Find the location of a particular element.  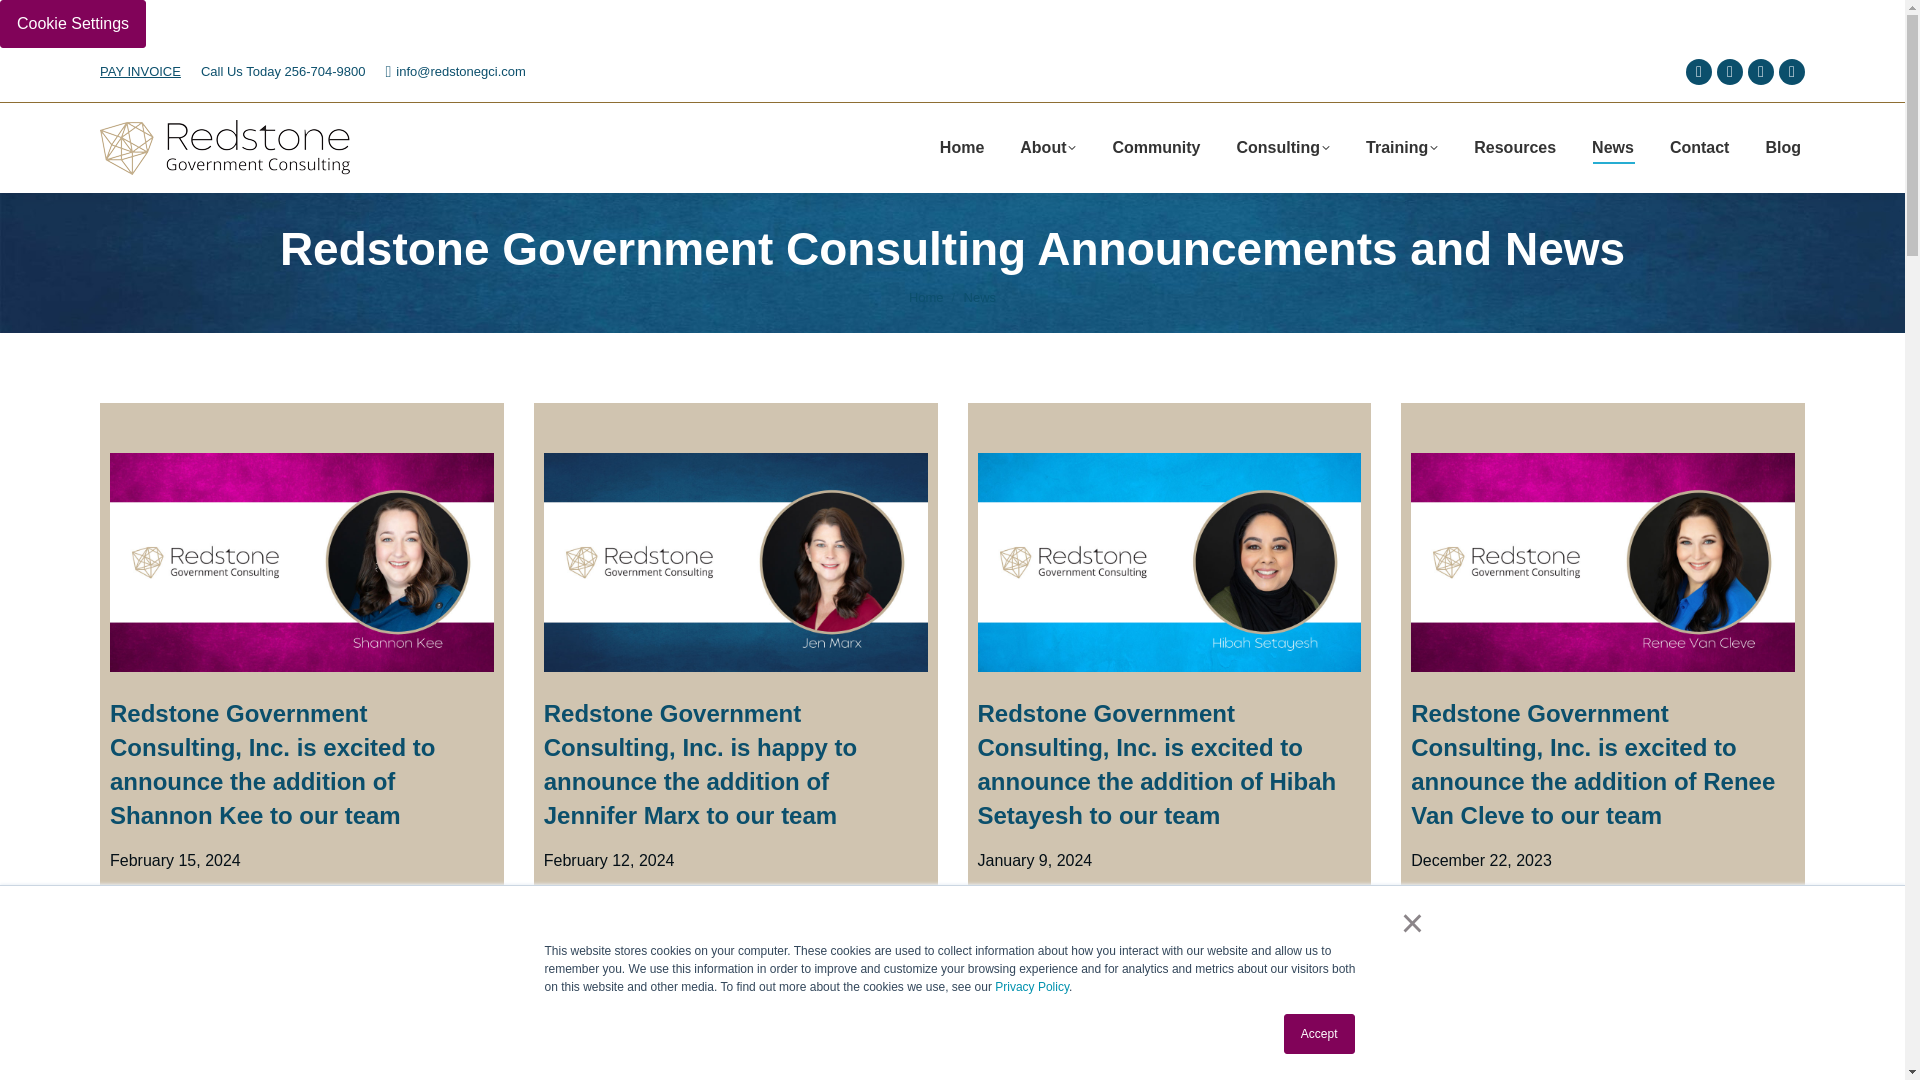

Facebook page opens in new window is located at coordinates (1698, 72).